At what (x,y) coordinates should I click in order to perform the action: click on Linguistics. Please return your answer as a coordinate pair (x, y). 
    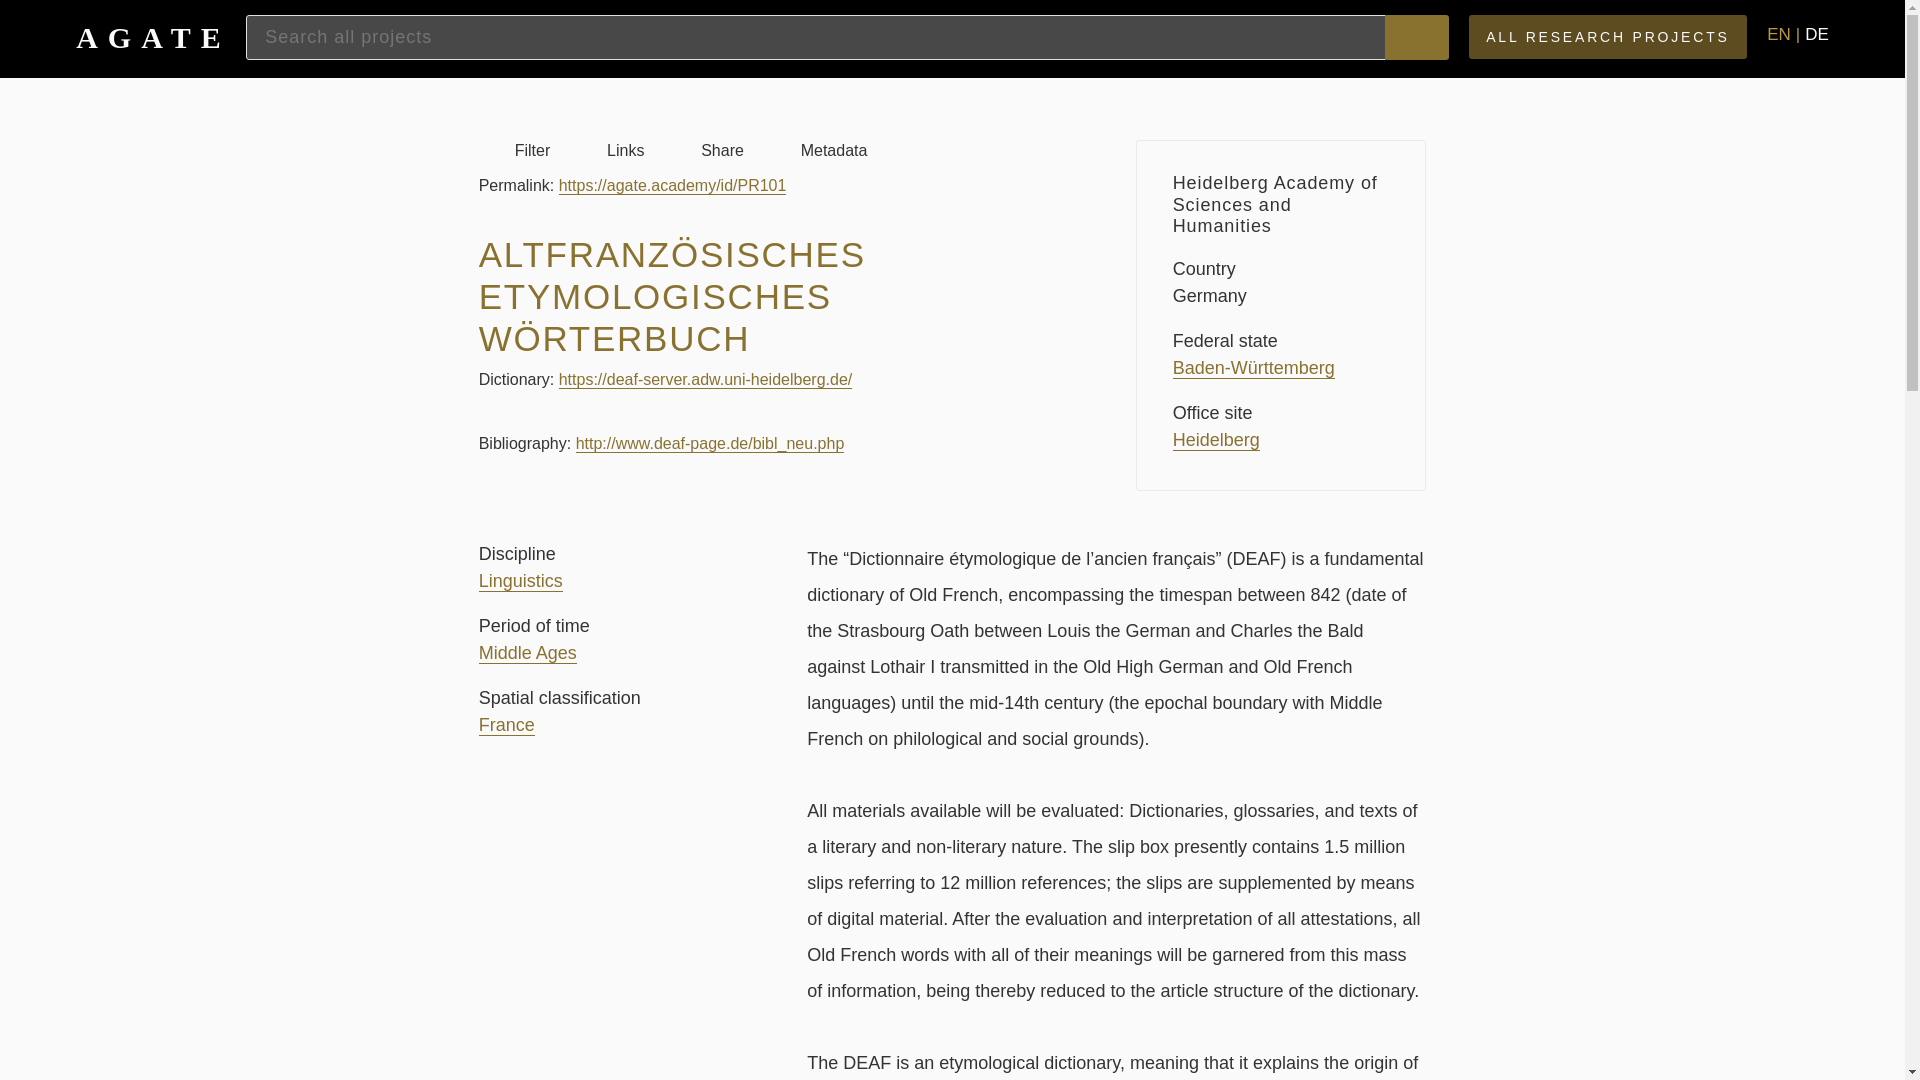
    Looking at the image, I should click on (520, 581).